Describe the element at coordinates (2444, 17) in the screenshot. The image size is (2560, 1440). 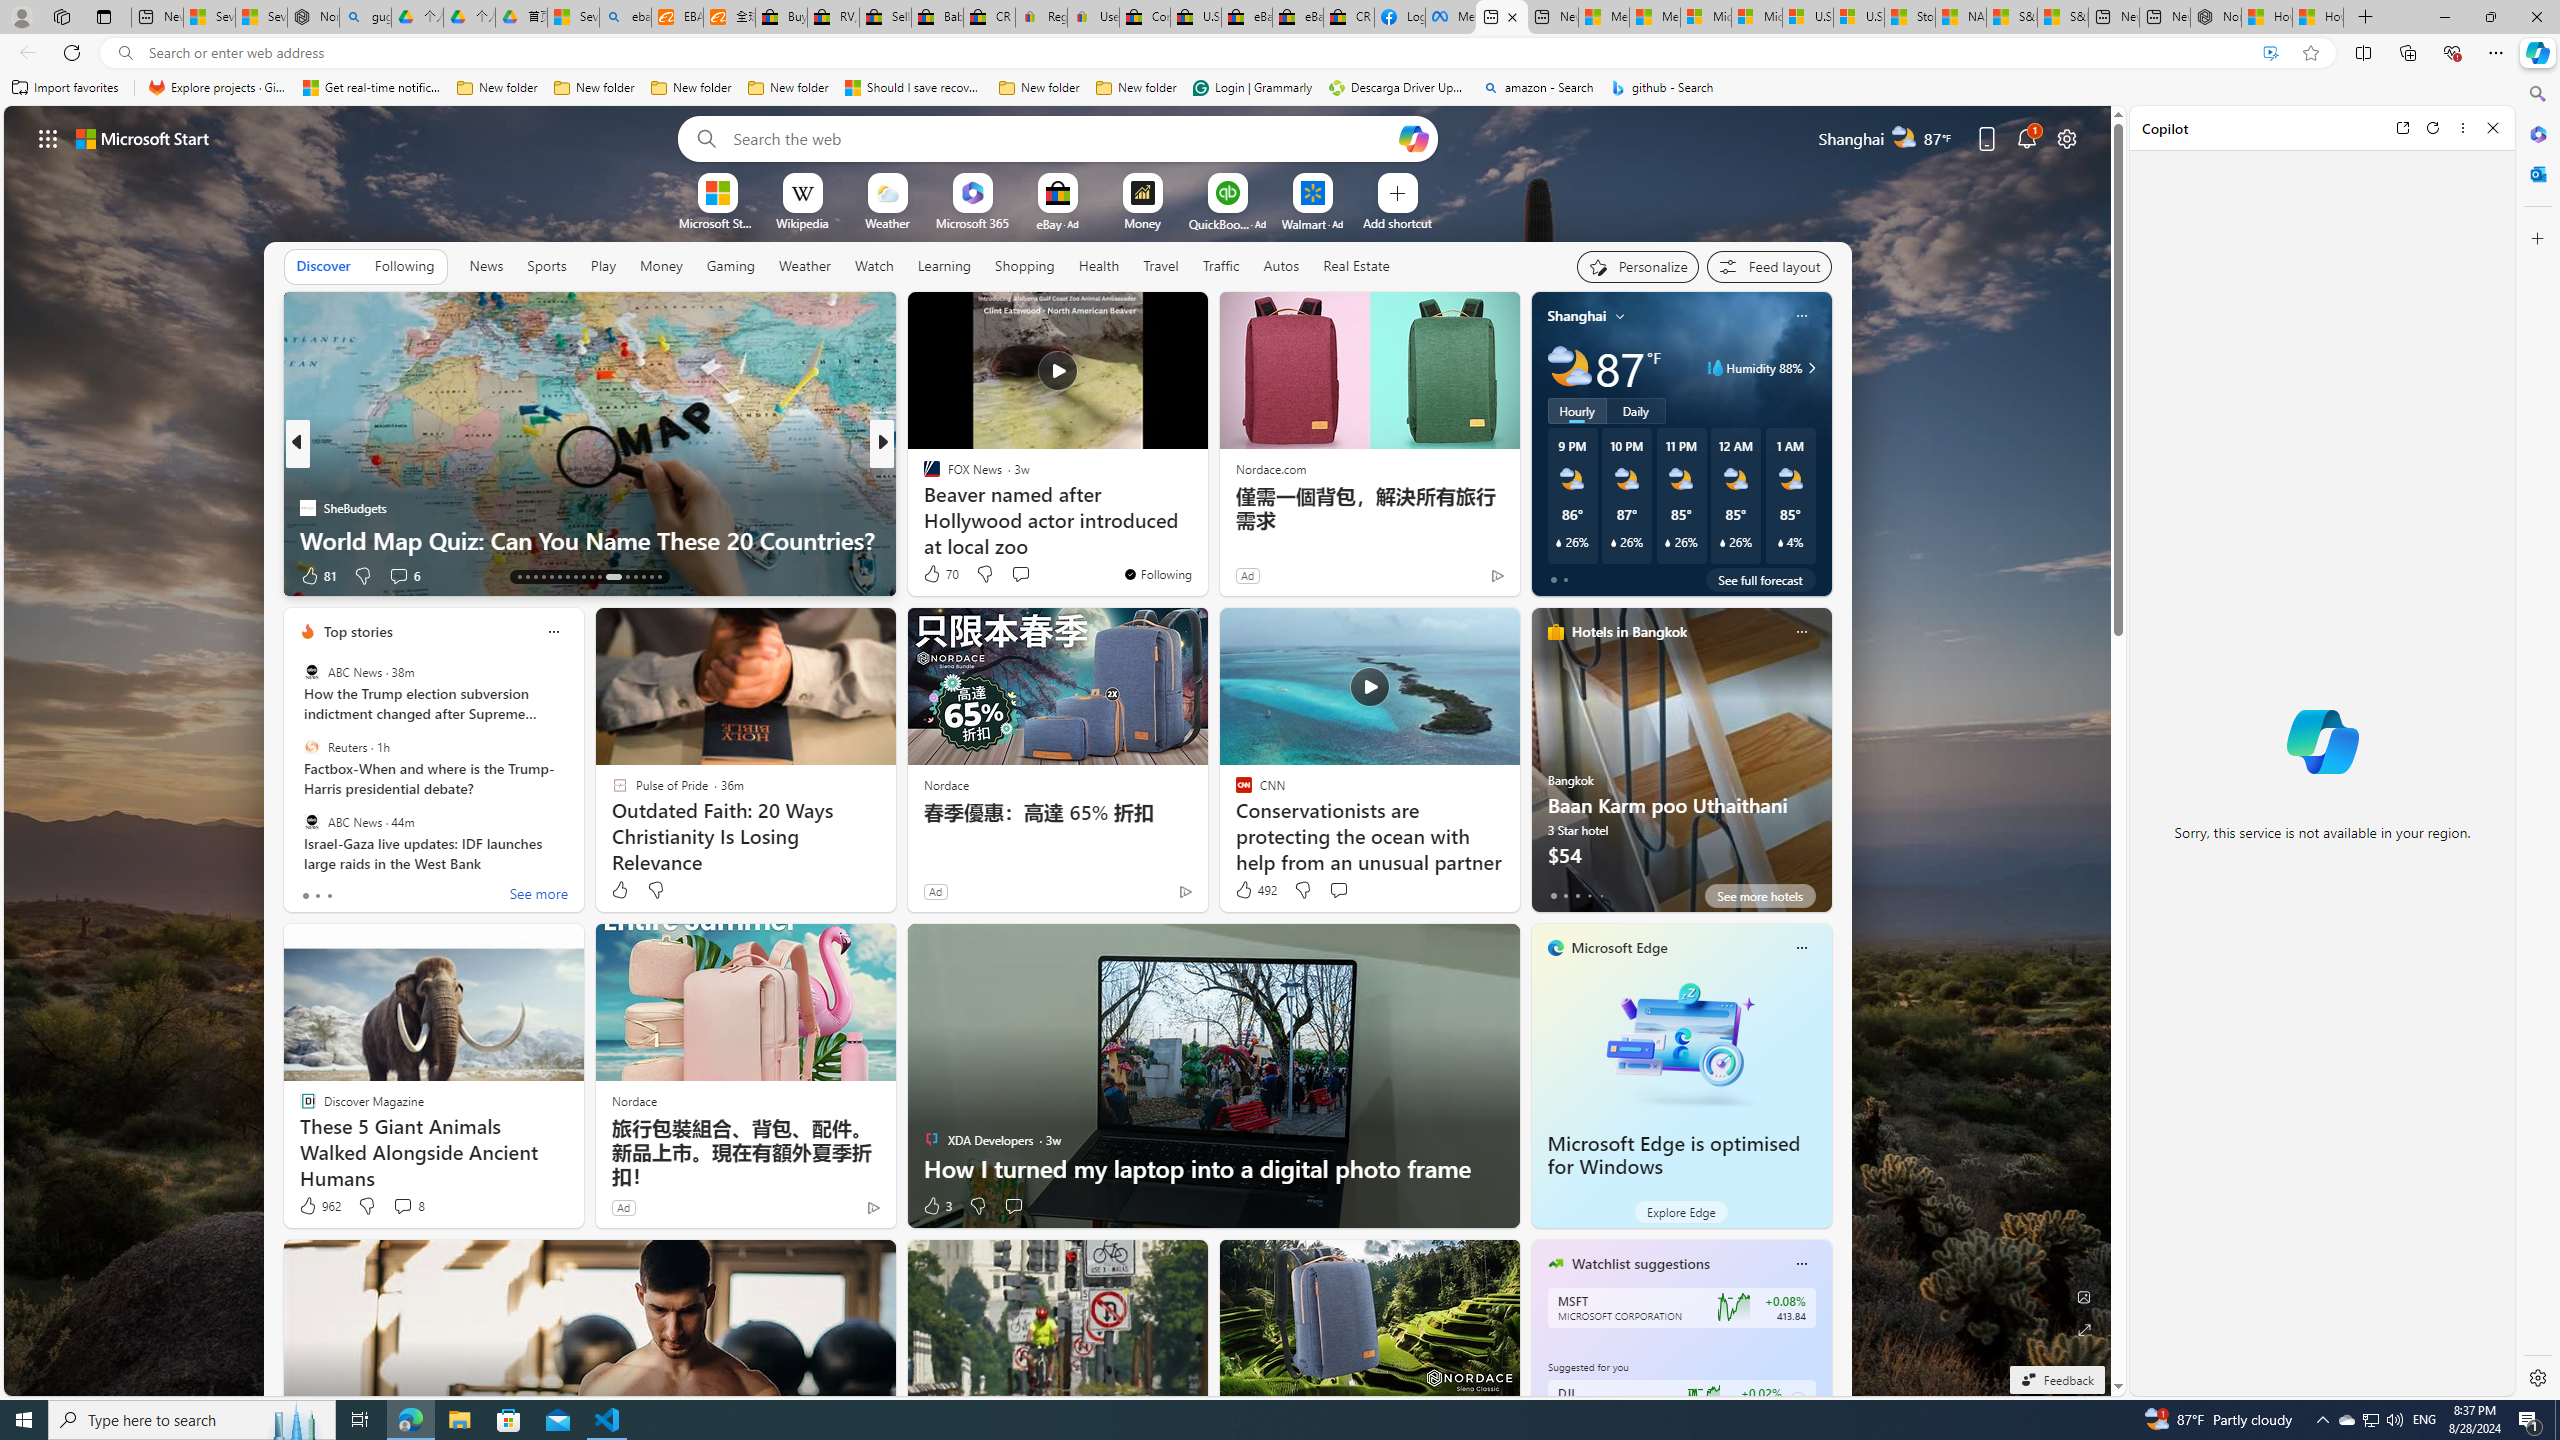
I see `Minimize` at that location.